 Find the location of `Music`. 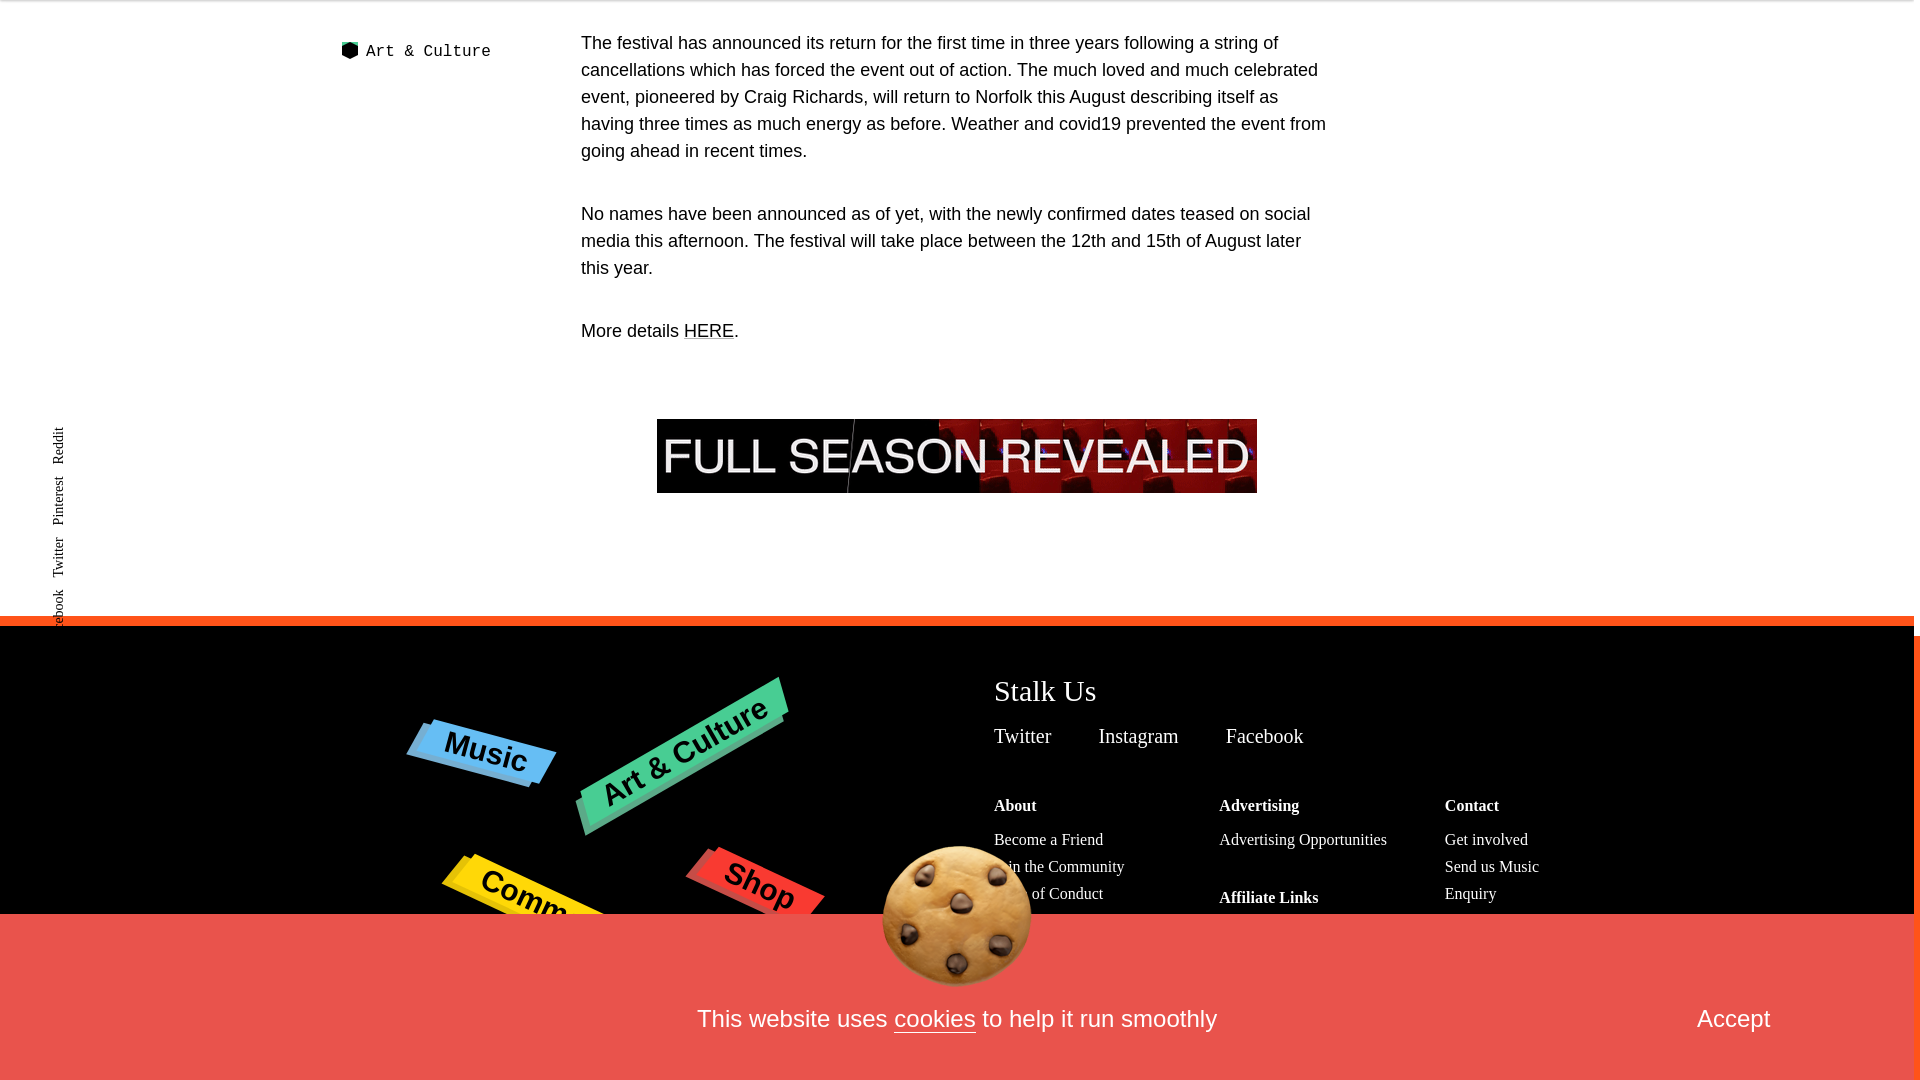

Music is located at coordinates (484, 735).